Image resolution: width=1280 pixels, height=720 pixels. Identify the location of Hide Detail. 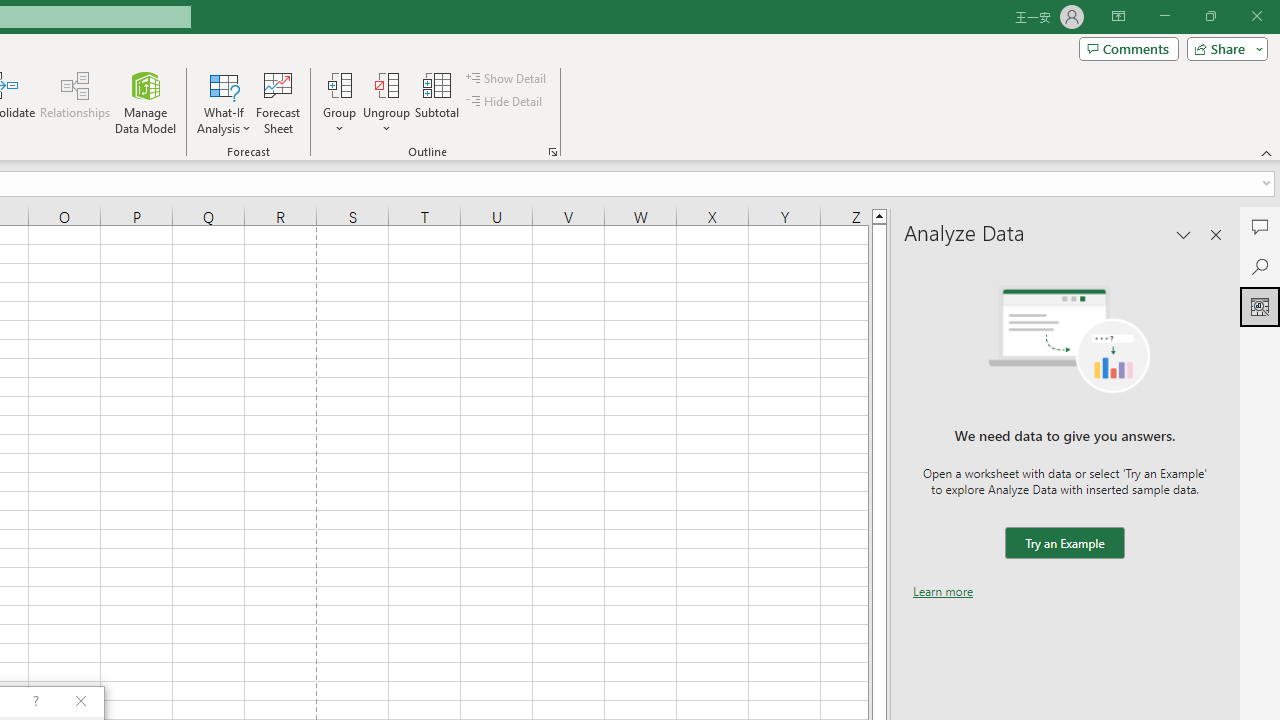
(506, 102).